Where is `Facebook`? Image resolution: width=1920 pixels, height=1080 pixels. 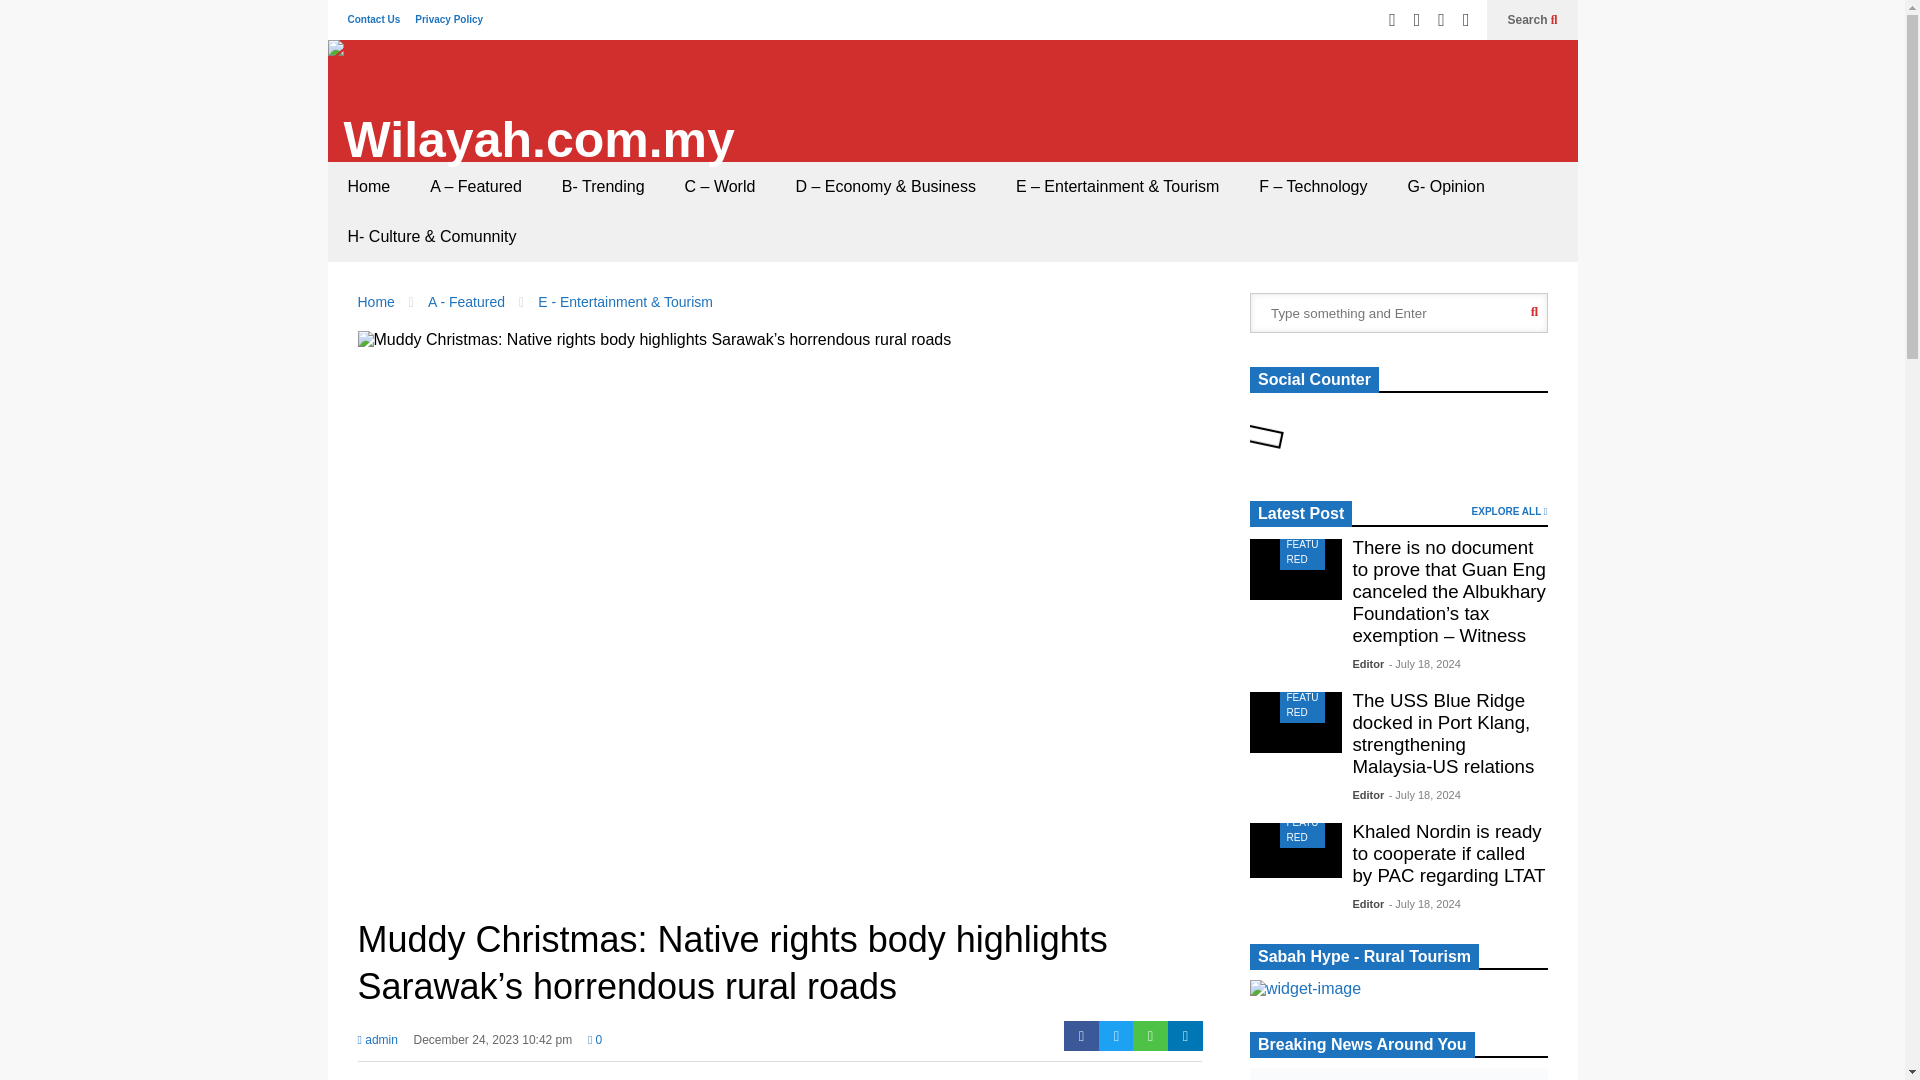 Facebook is located at coordinates (1416, 20).